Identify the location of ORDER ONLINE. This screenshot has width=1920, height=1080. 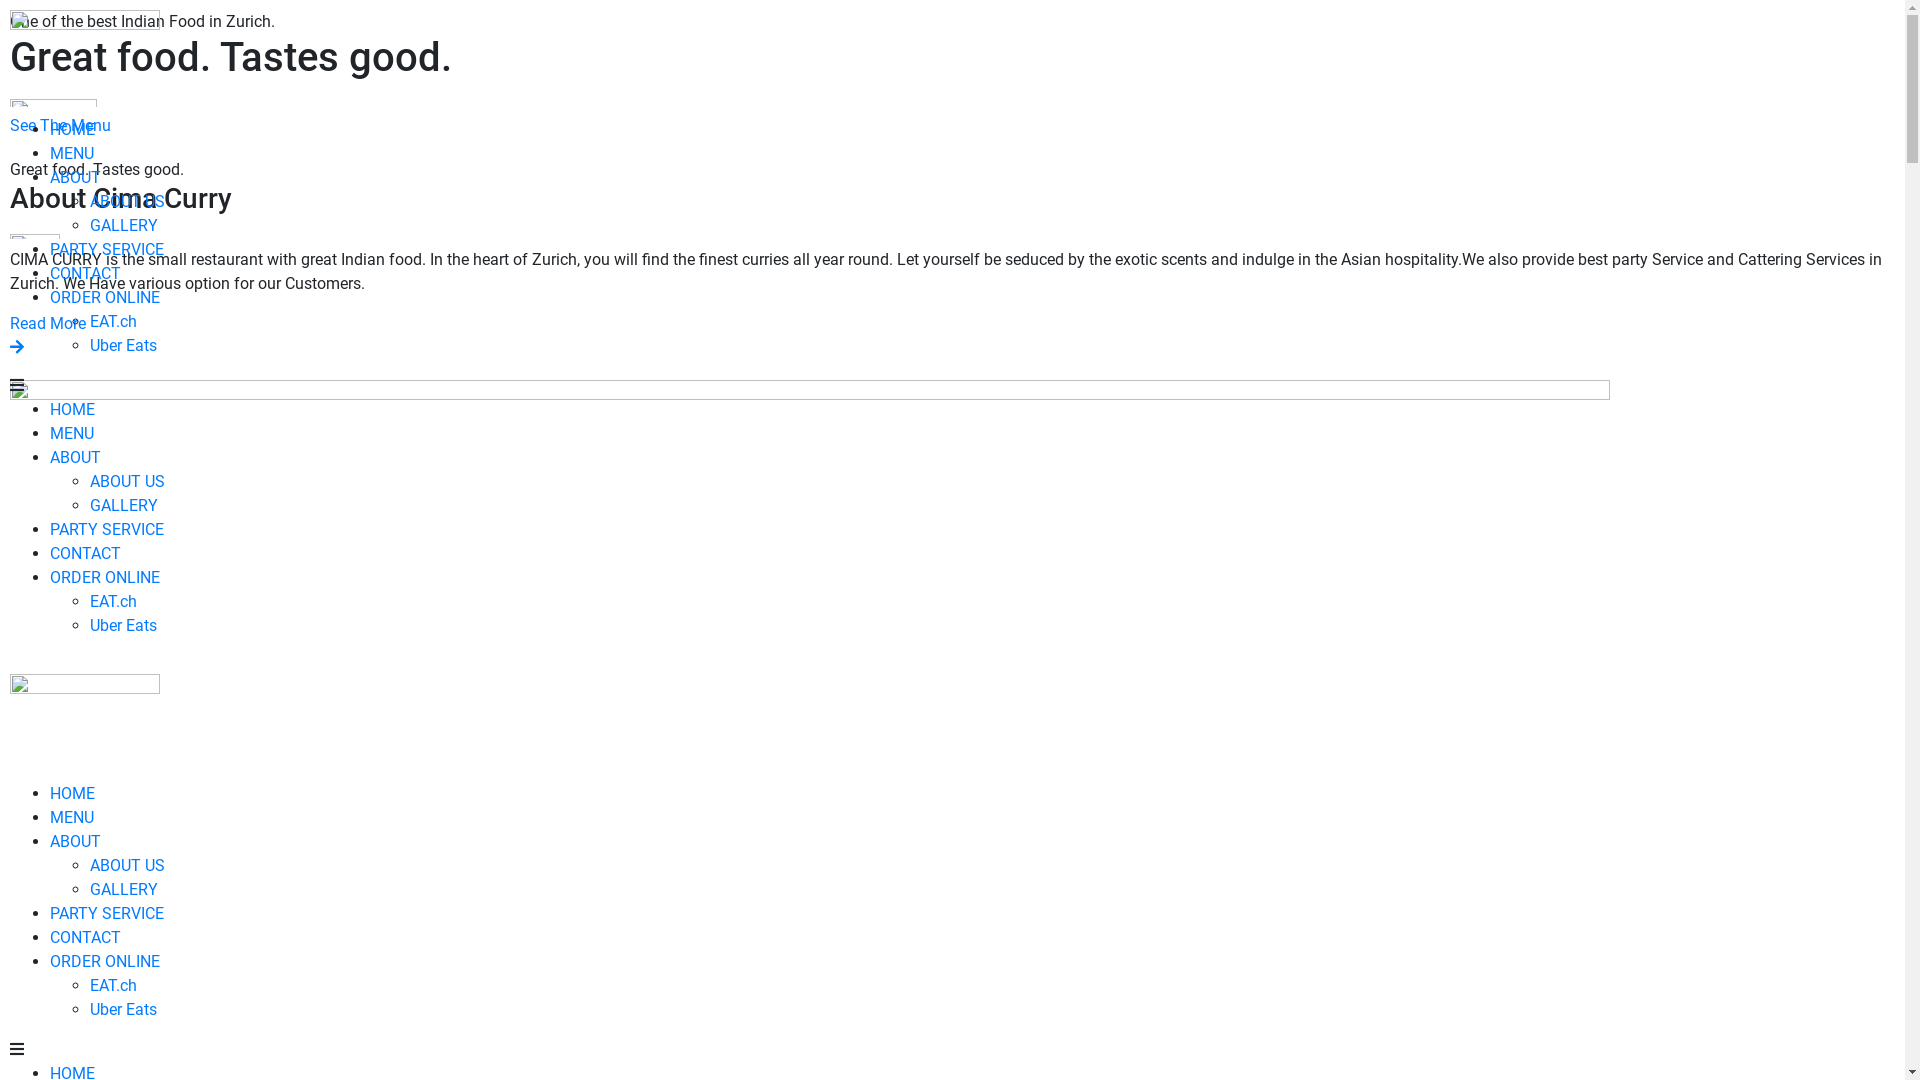
(105, 962).